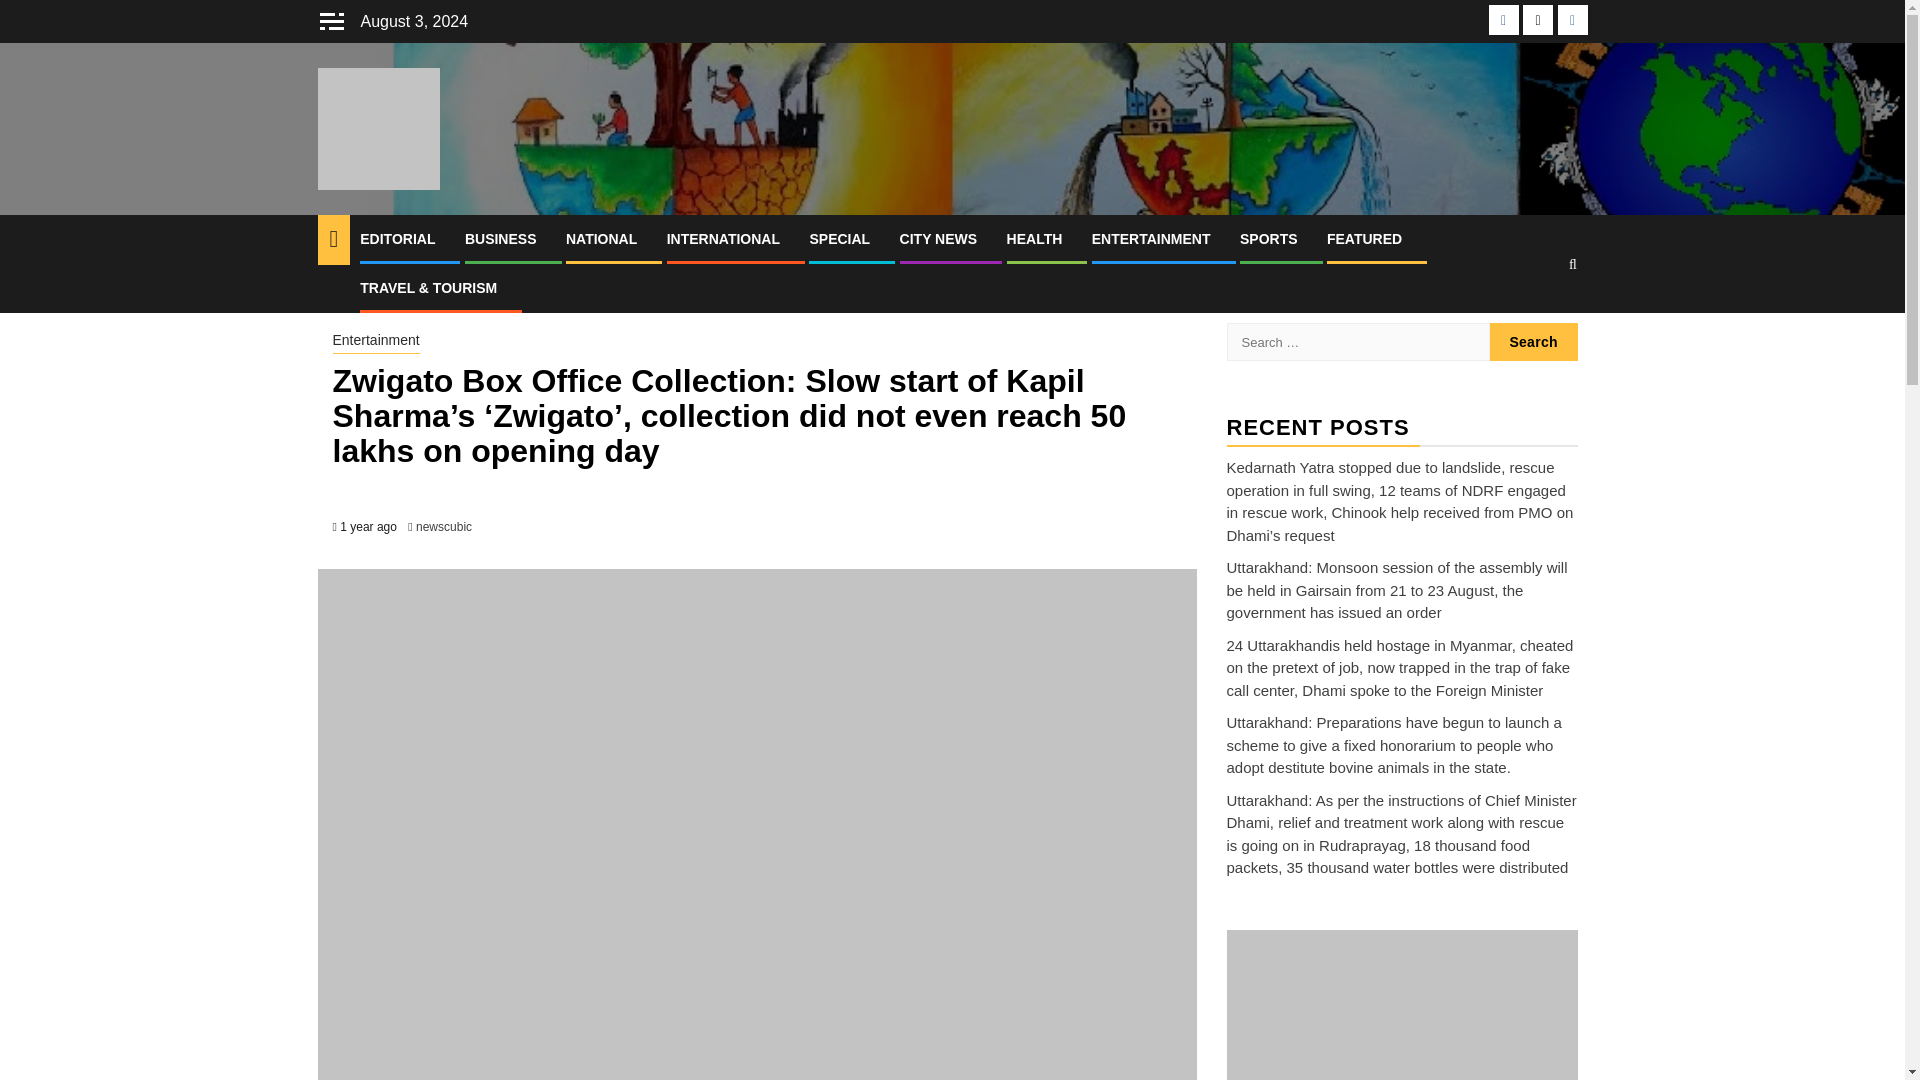  I want to click on Facebook, so click(1504, 20).